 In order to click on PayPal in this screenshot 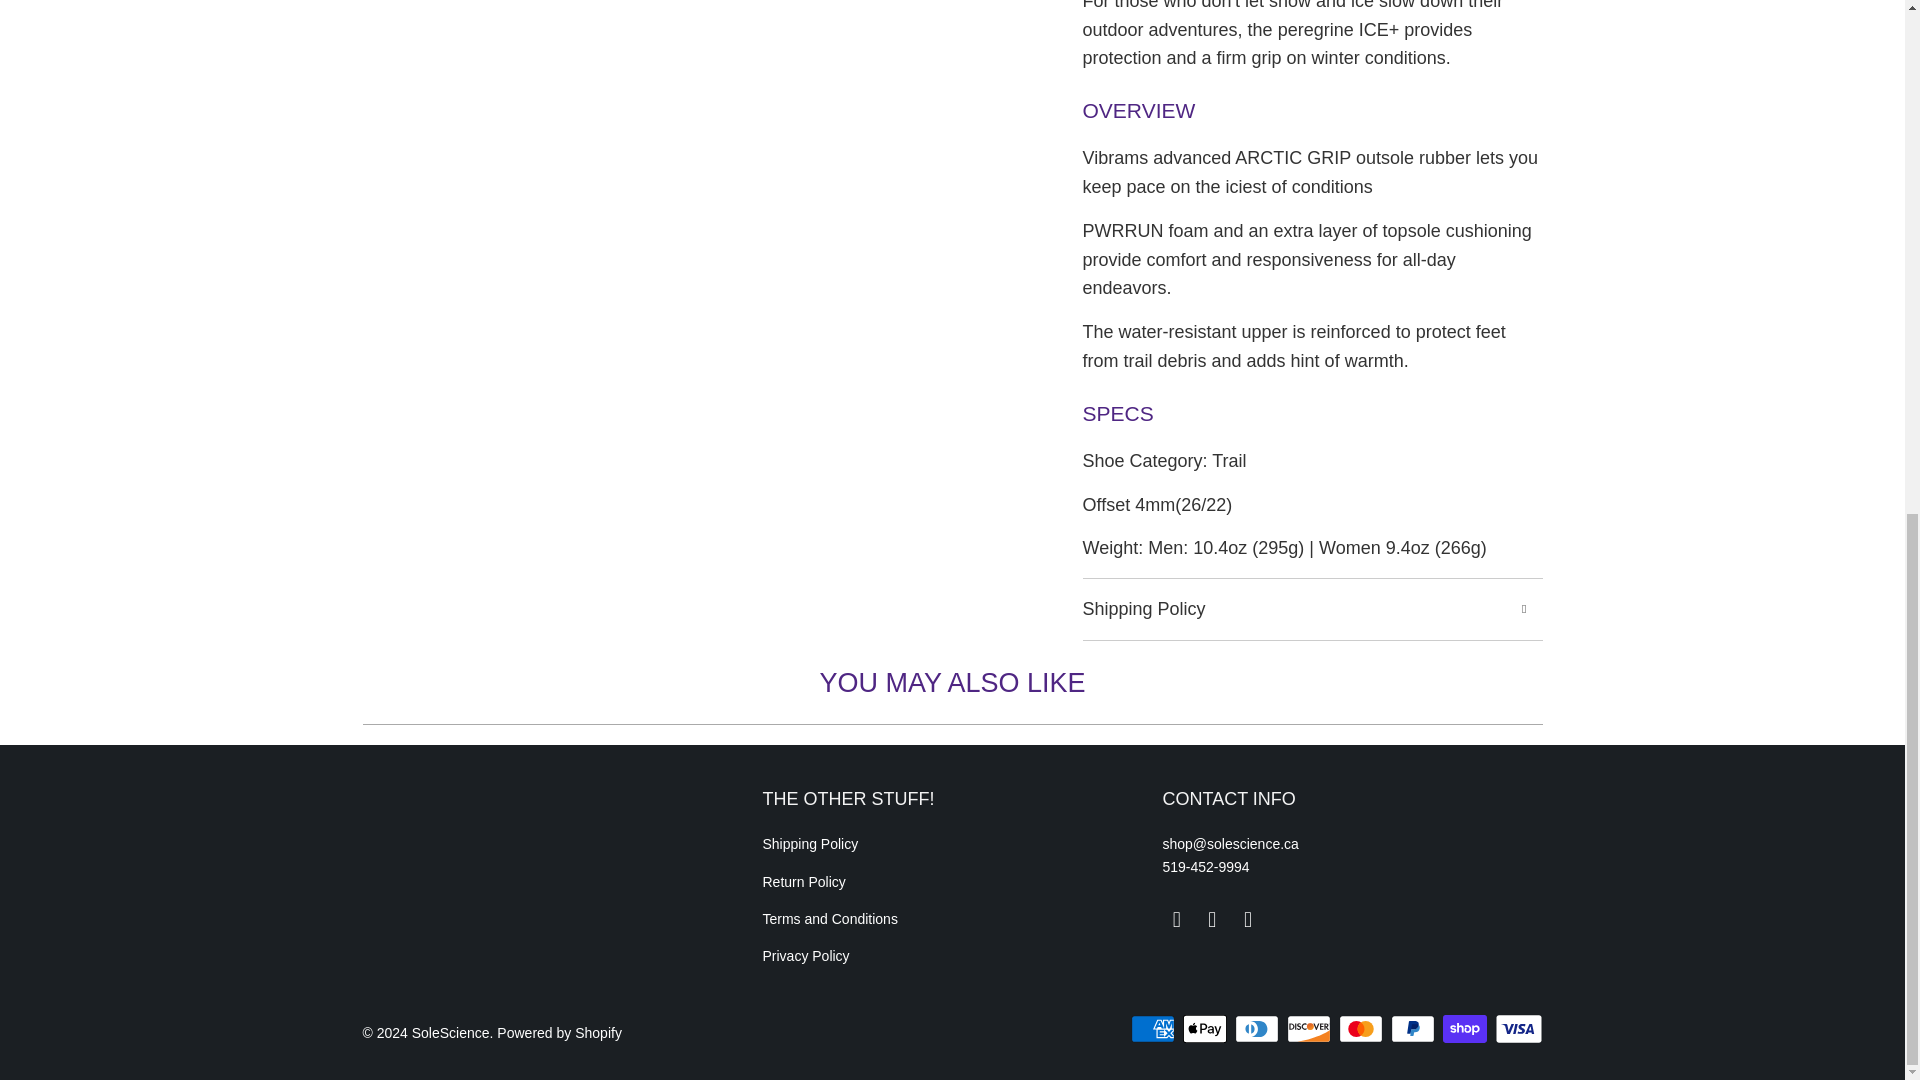, I will do `click(1414, 1029)`.